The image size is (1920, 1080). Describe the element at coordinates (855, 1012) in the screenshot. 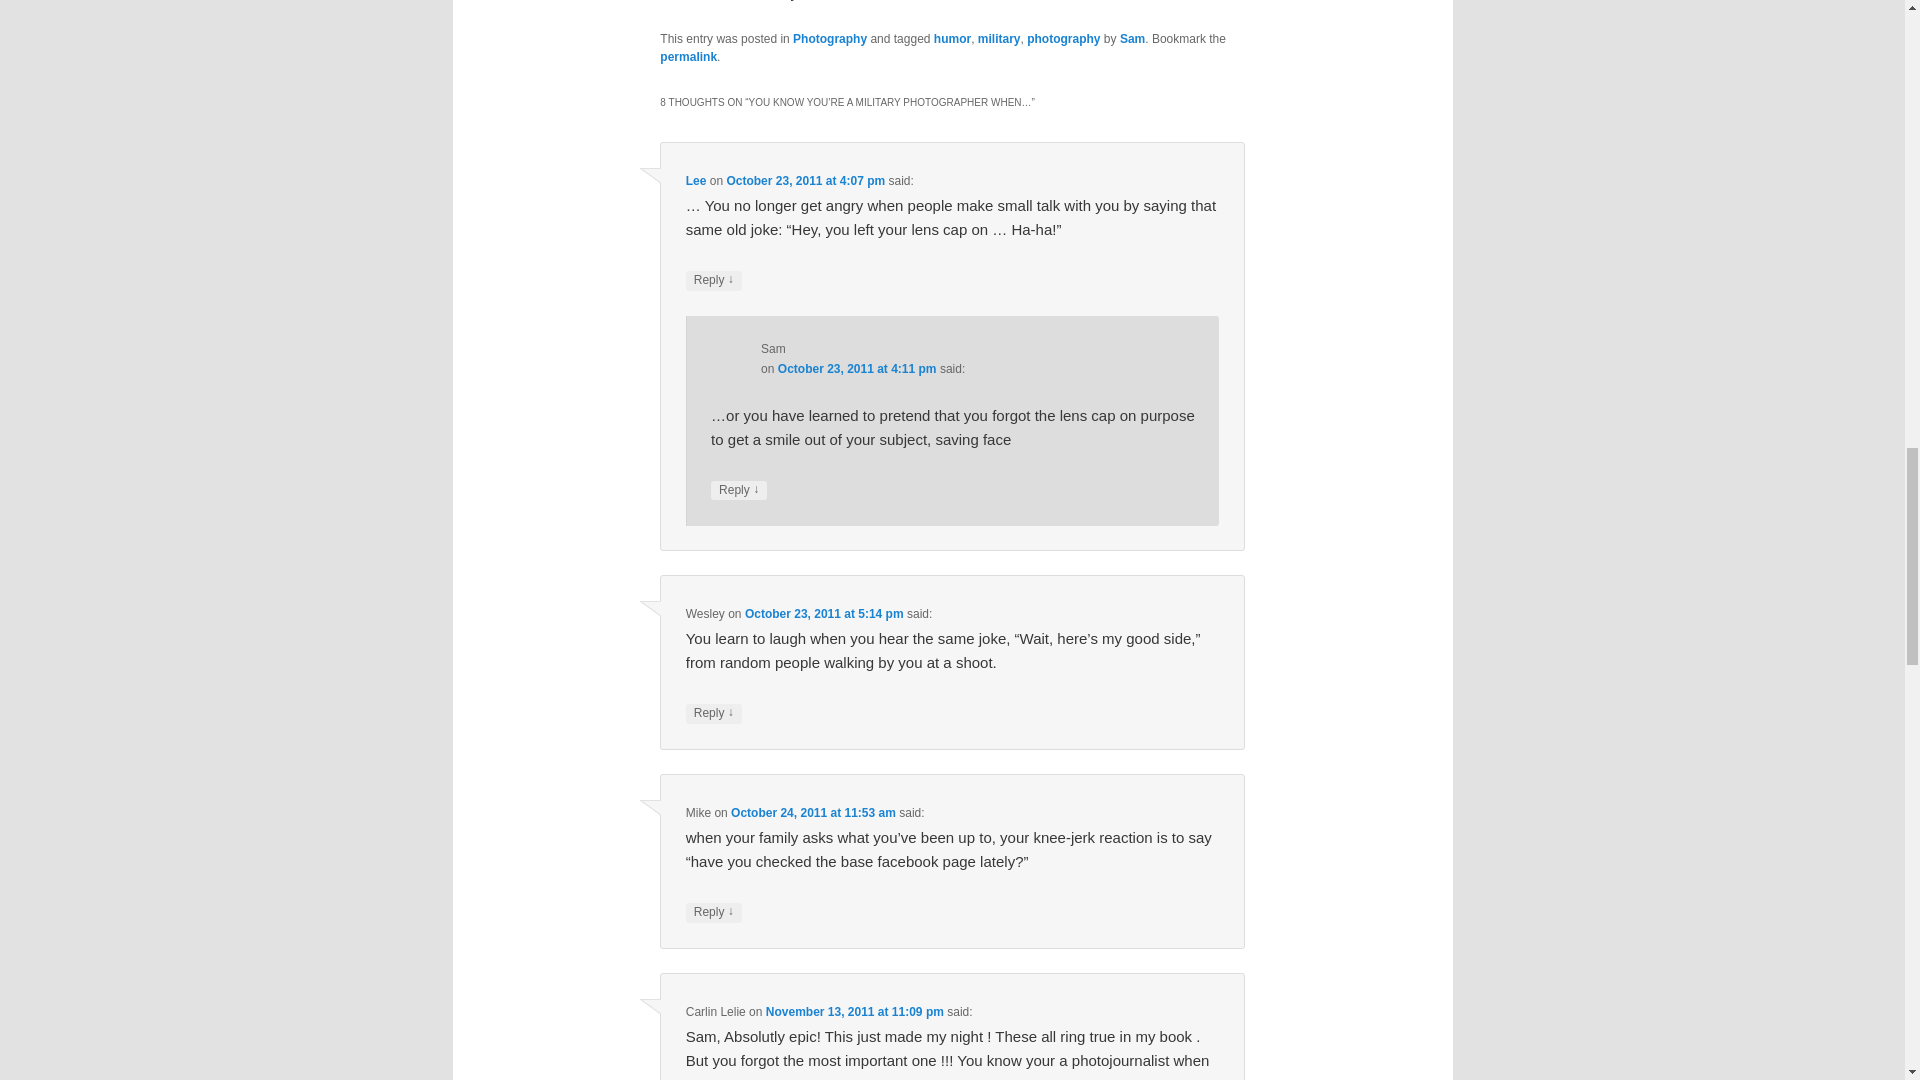

I see `November 13, 2011 at 11:09 pm` at that location.